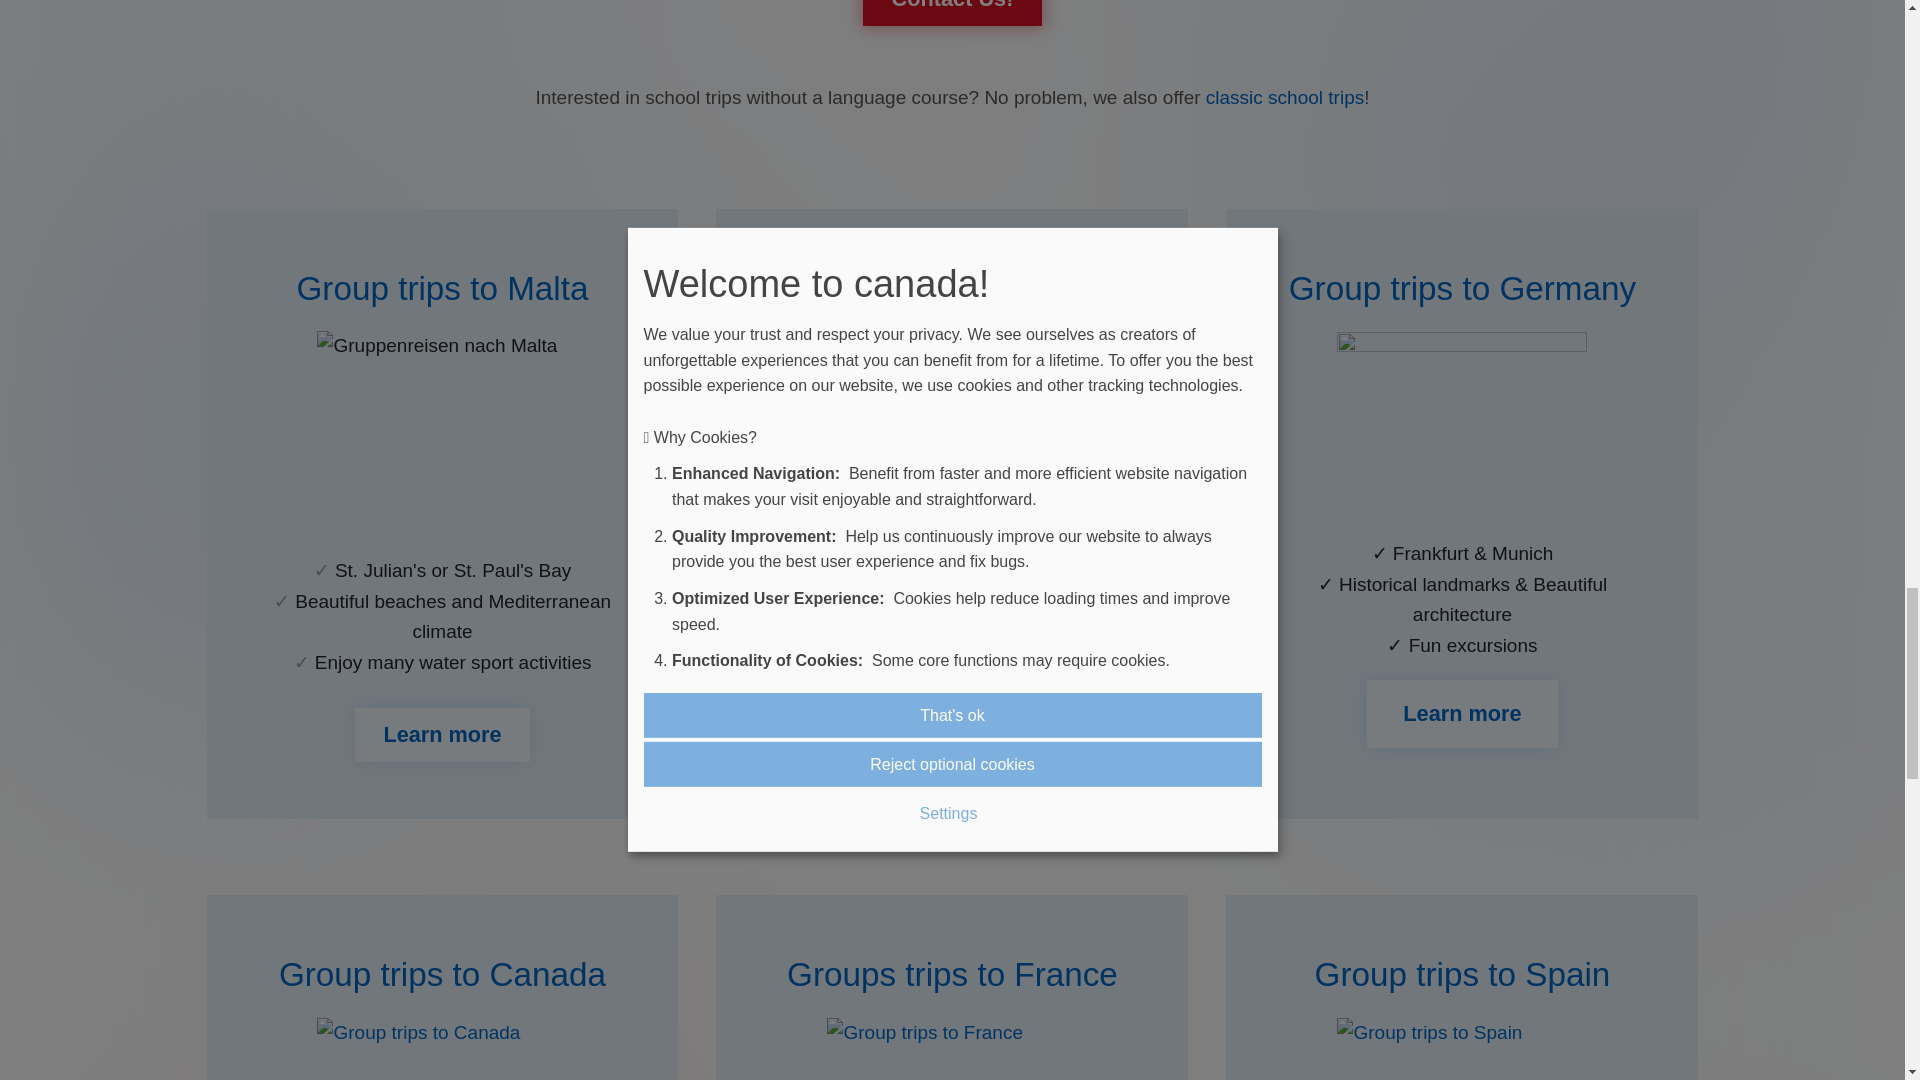 This screenshot has width=1920, height=1080. Describe the element at coordinates (952, 974) in the screenshot. I see `French Courses in France` at that location.